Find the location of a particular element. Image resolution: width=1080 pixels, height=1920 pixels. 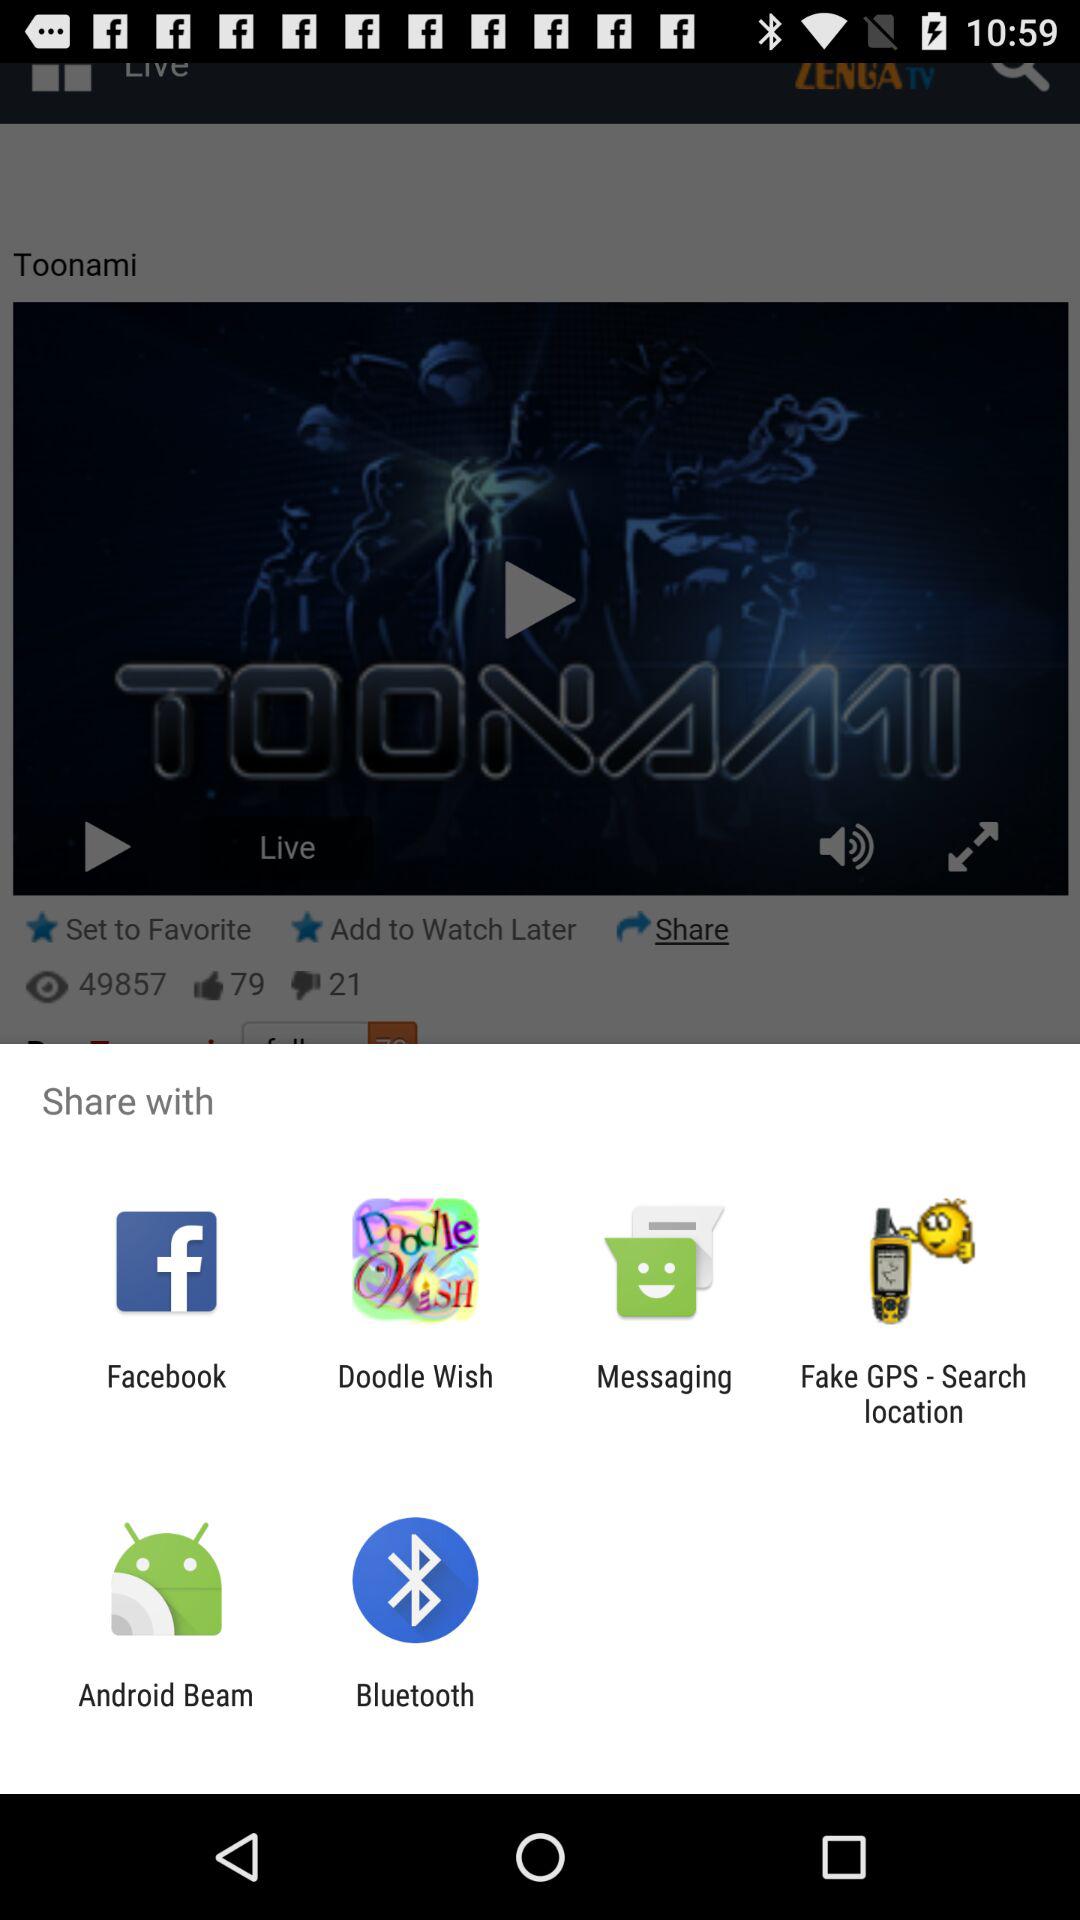

open app to the left of bluetooth item is located at coordinates (166, 1712).